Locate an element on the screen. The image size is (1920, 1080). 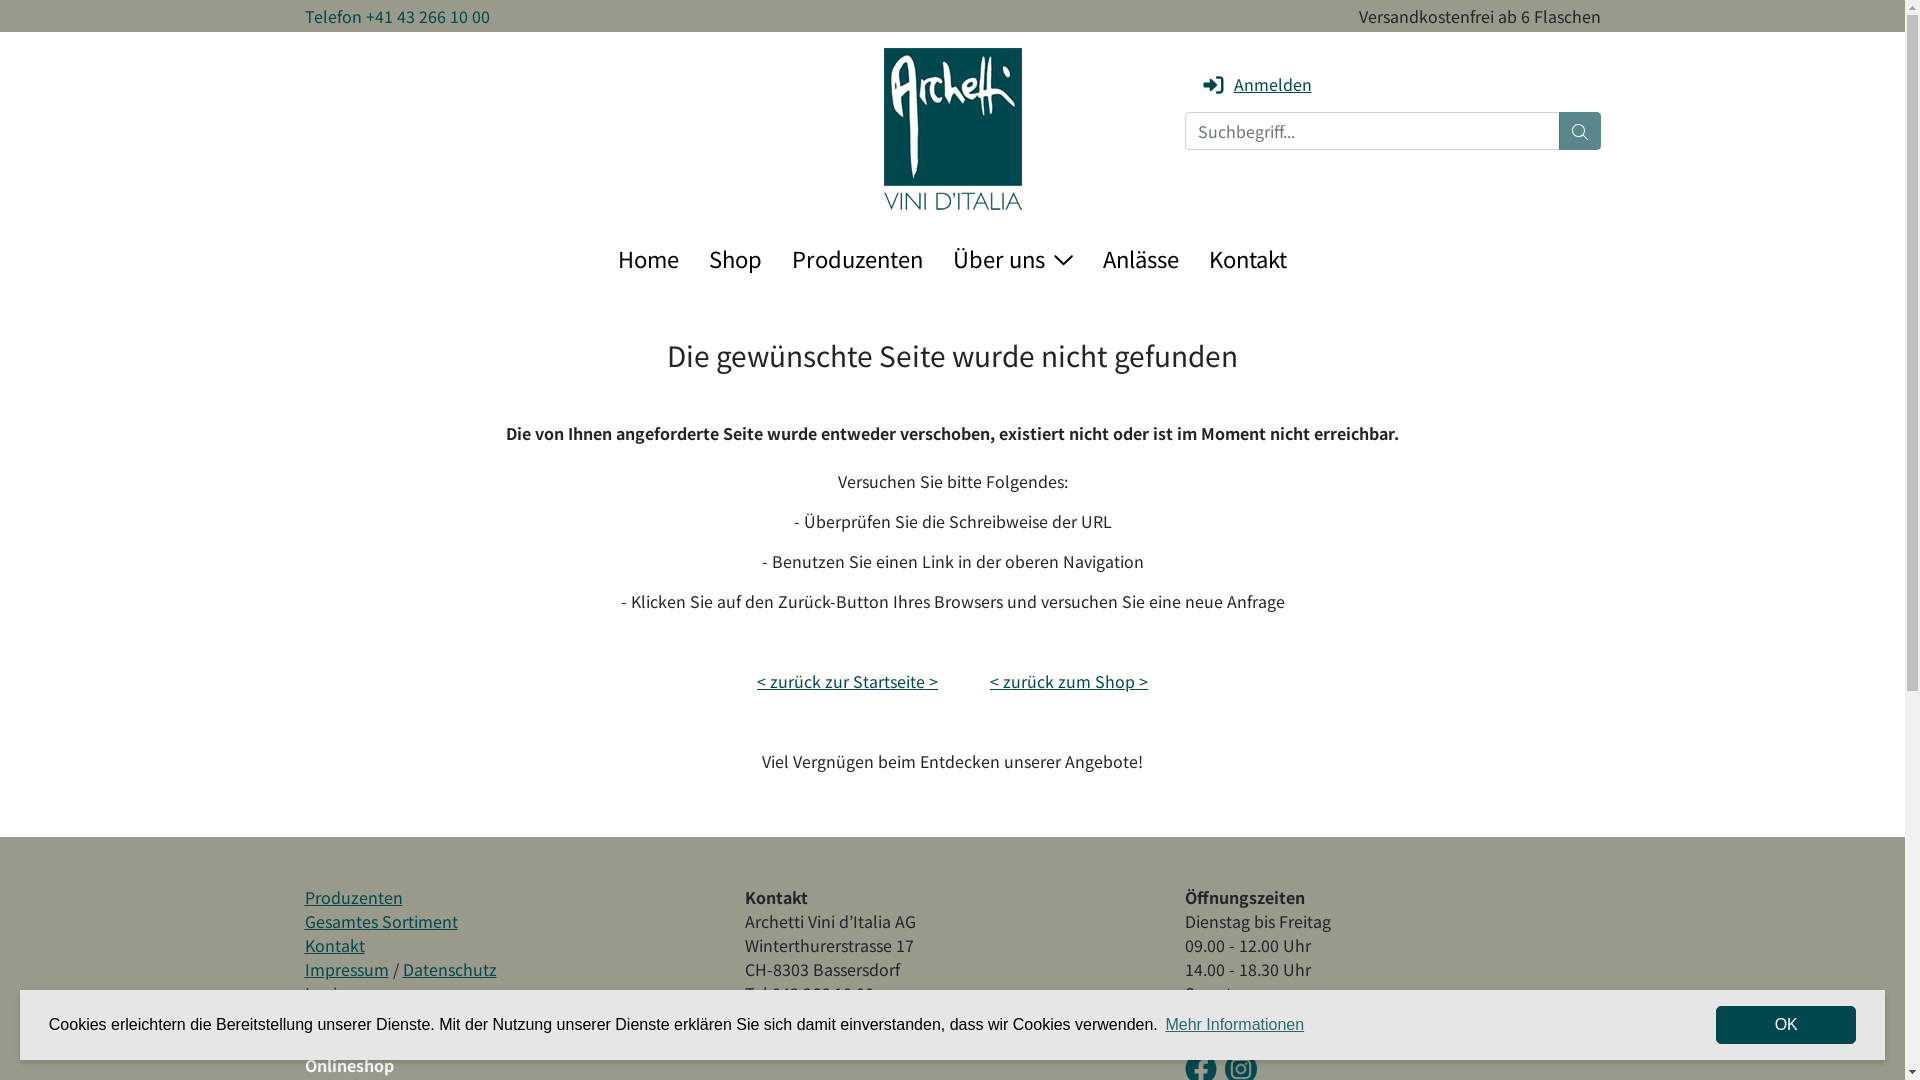
Shop is located at coordinates (736, 258).